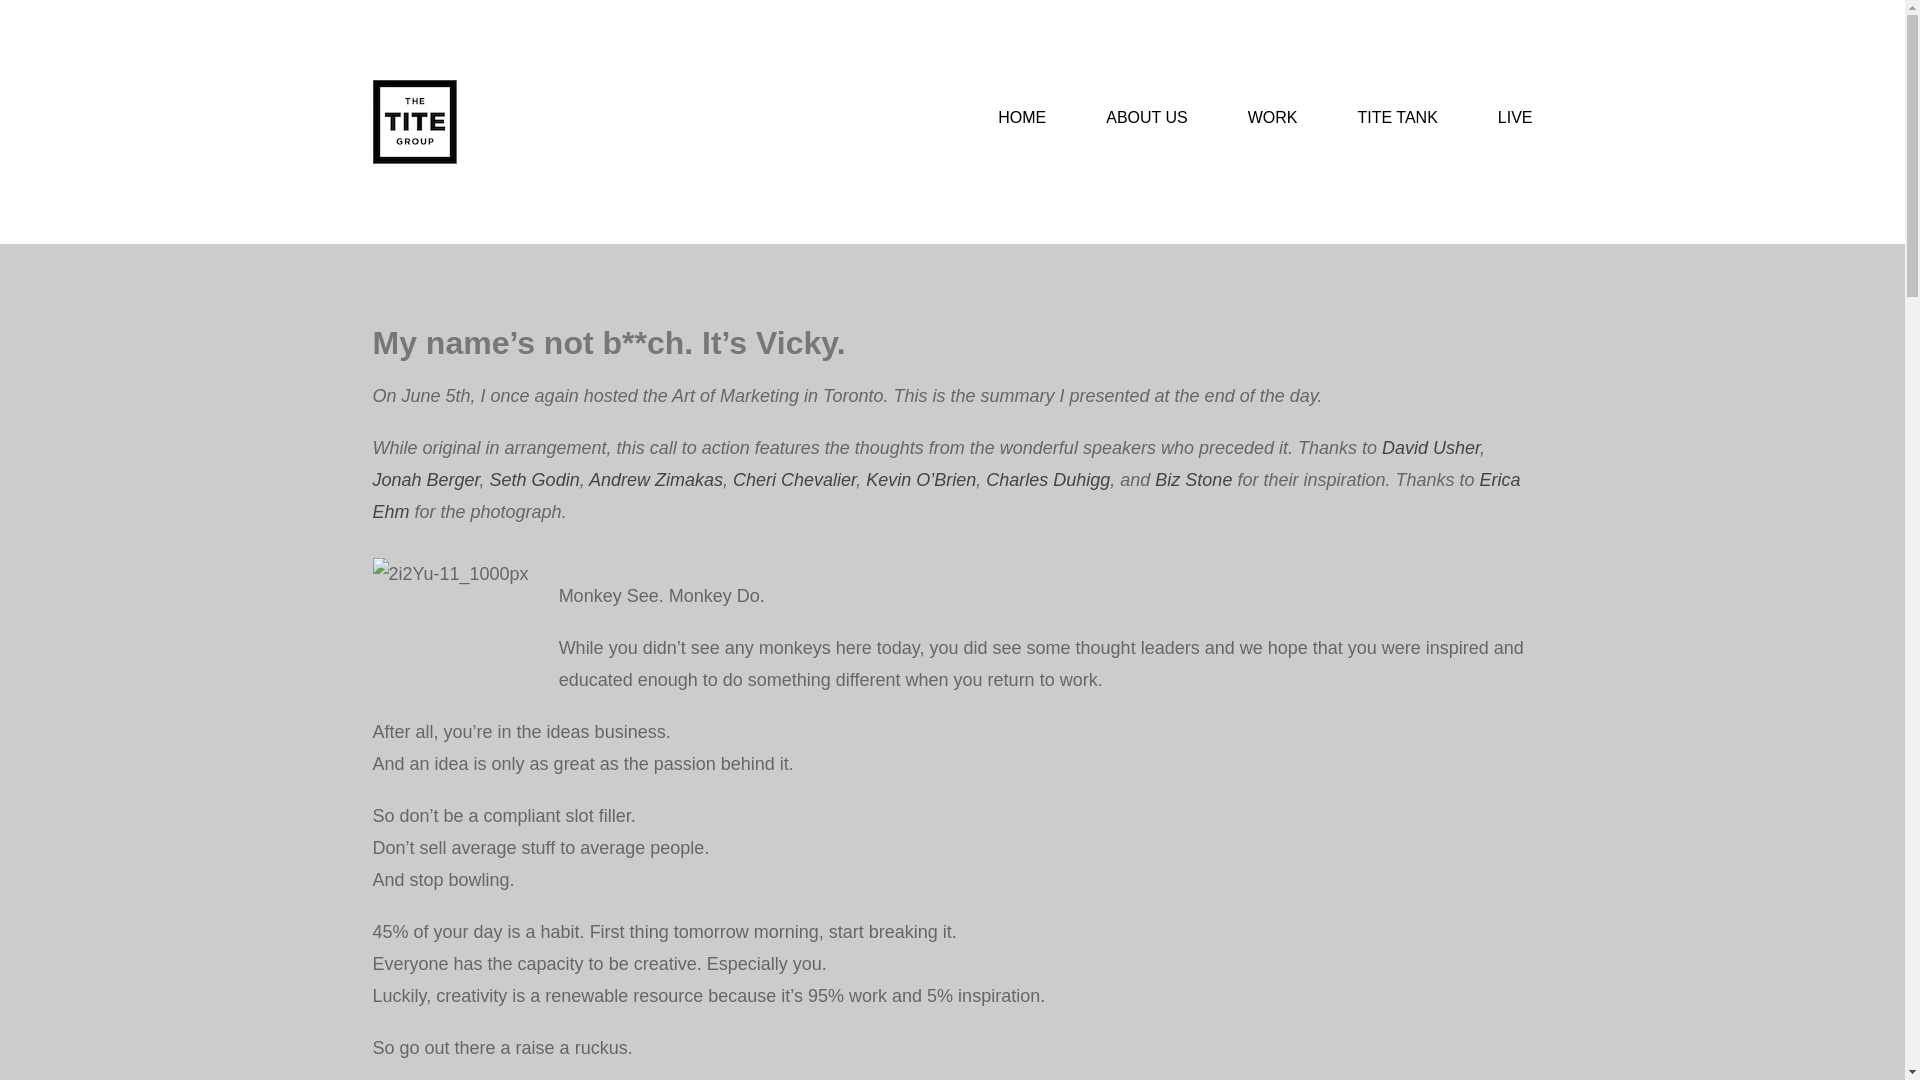  I want to click on Biz Stone, so click(1194, 480).